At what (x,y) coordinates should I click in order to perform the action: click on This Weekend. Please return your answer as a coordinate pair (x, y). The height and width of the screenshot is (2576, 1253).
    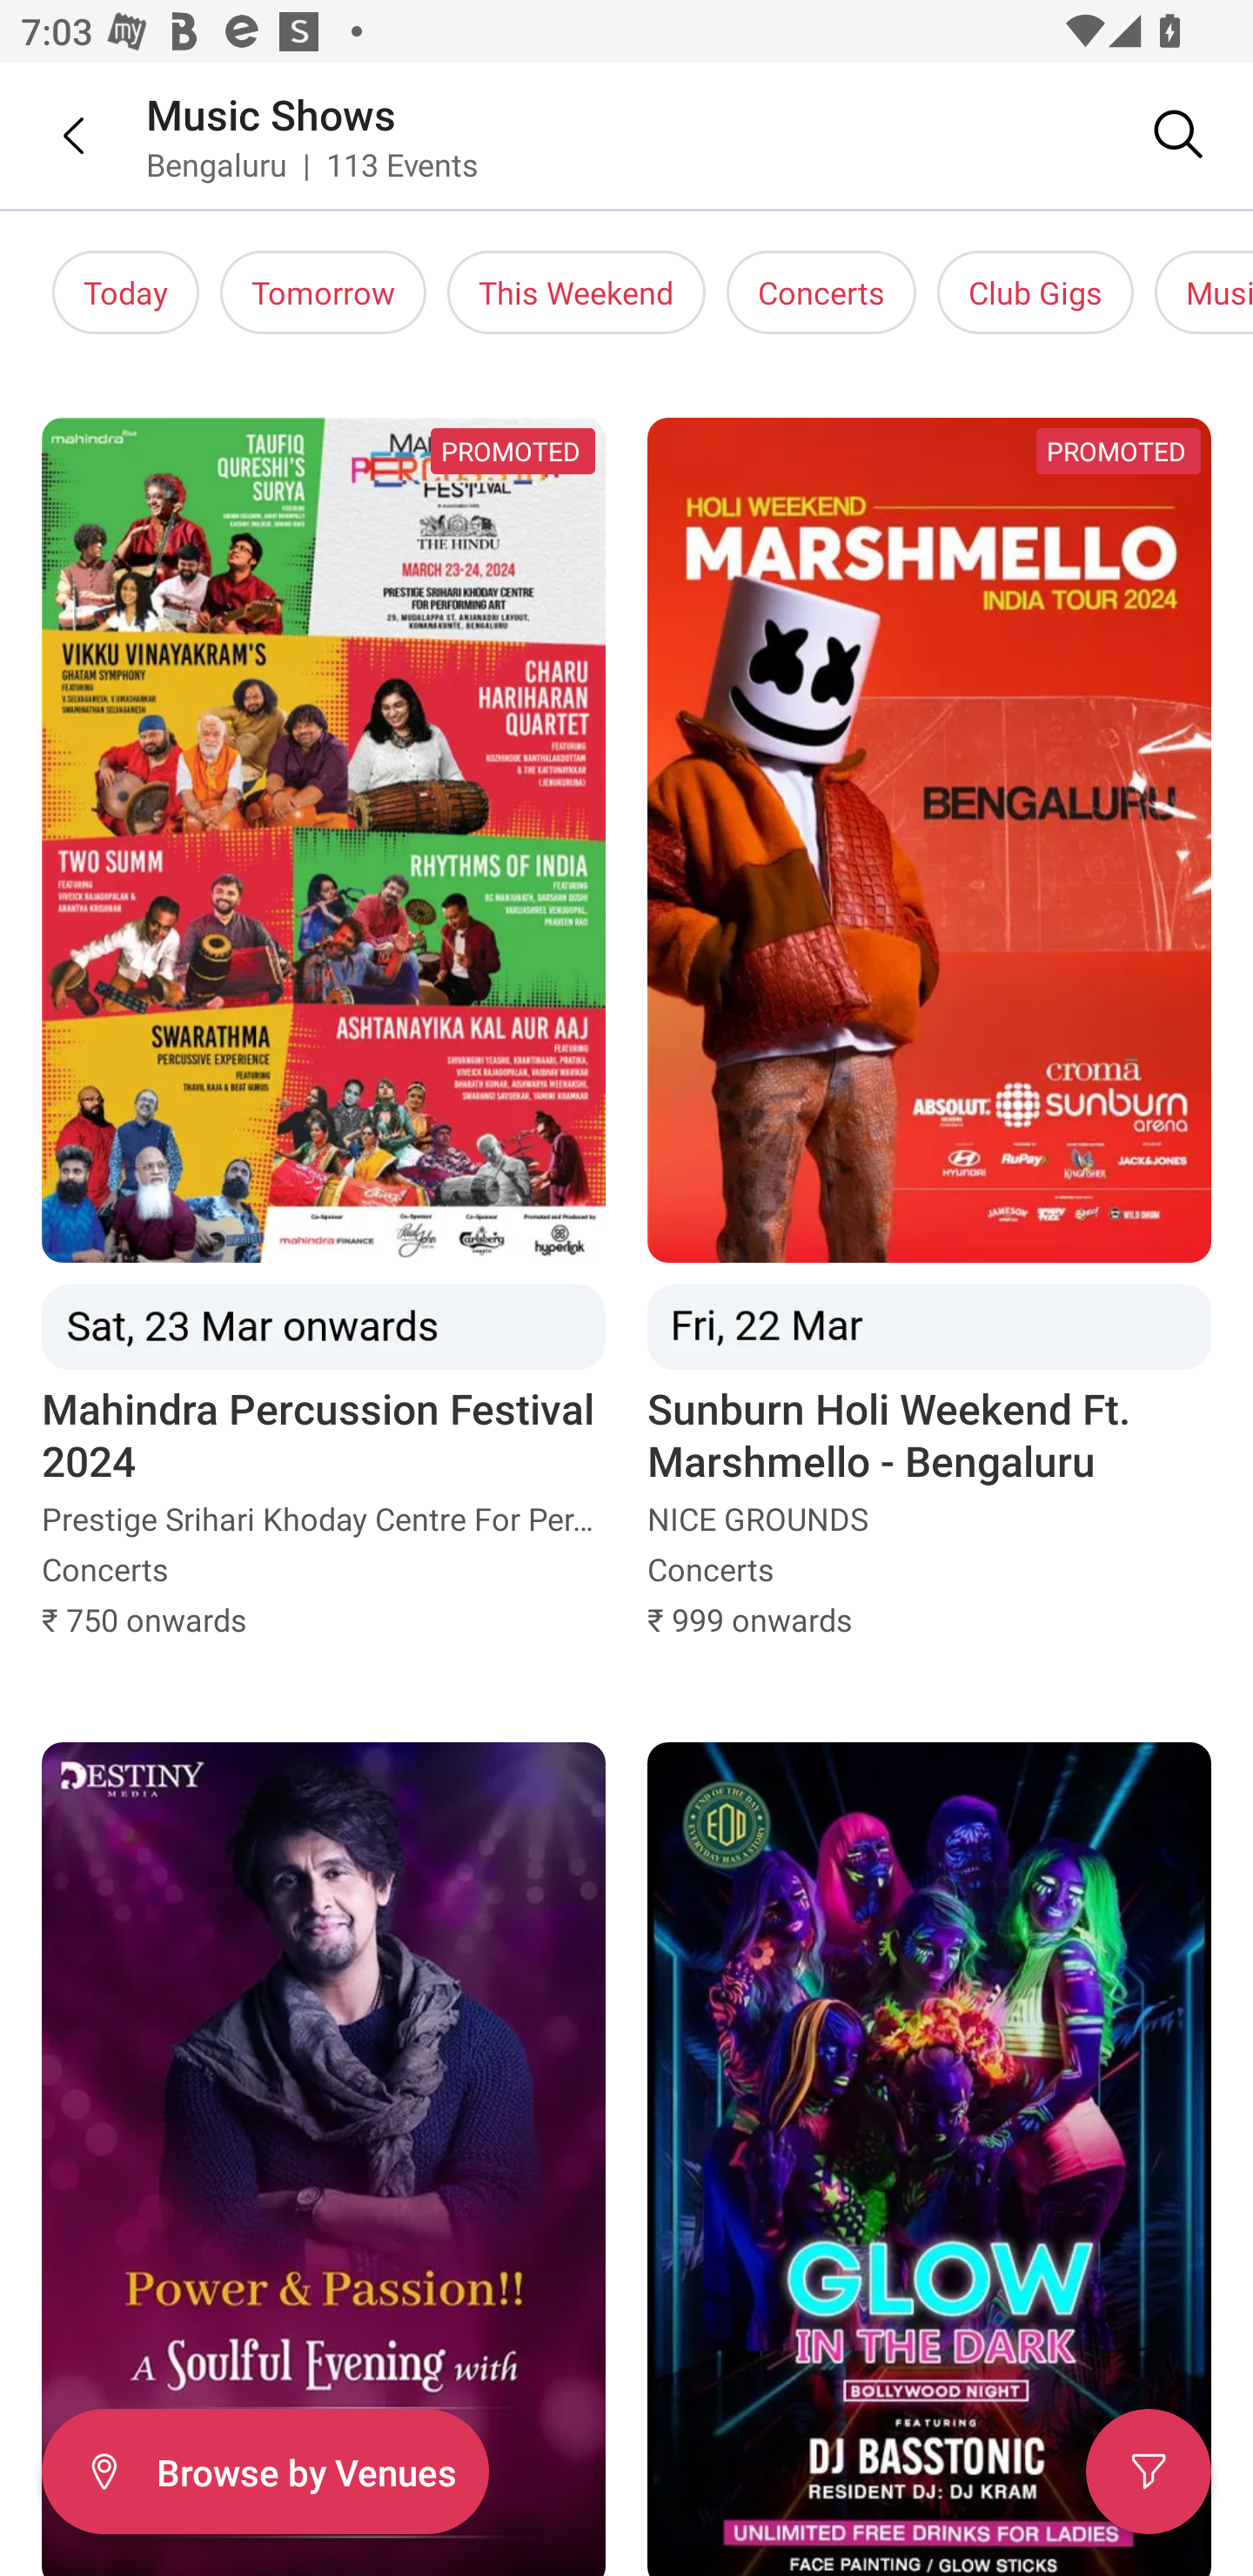
    Looking at the image, I should click on (576, 292).